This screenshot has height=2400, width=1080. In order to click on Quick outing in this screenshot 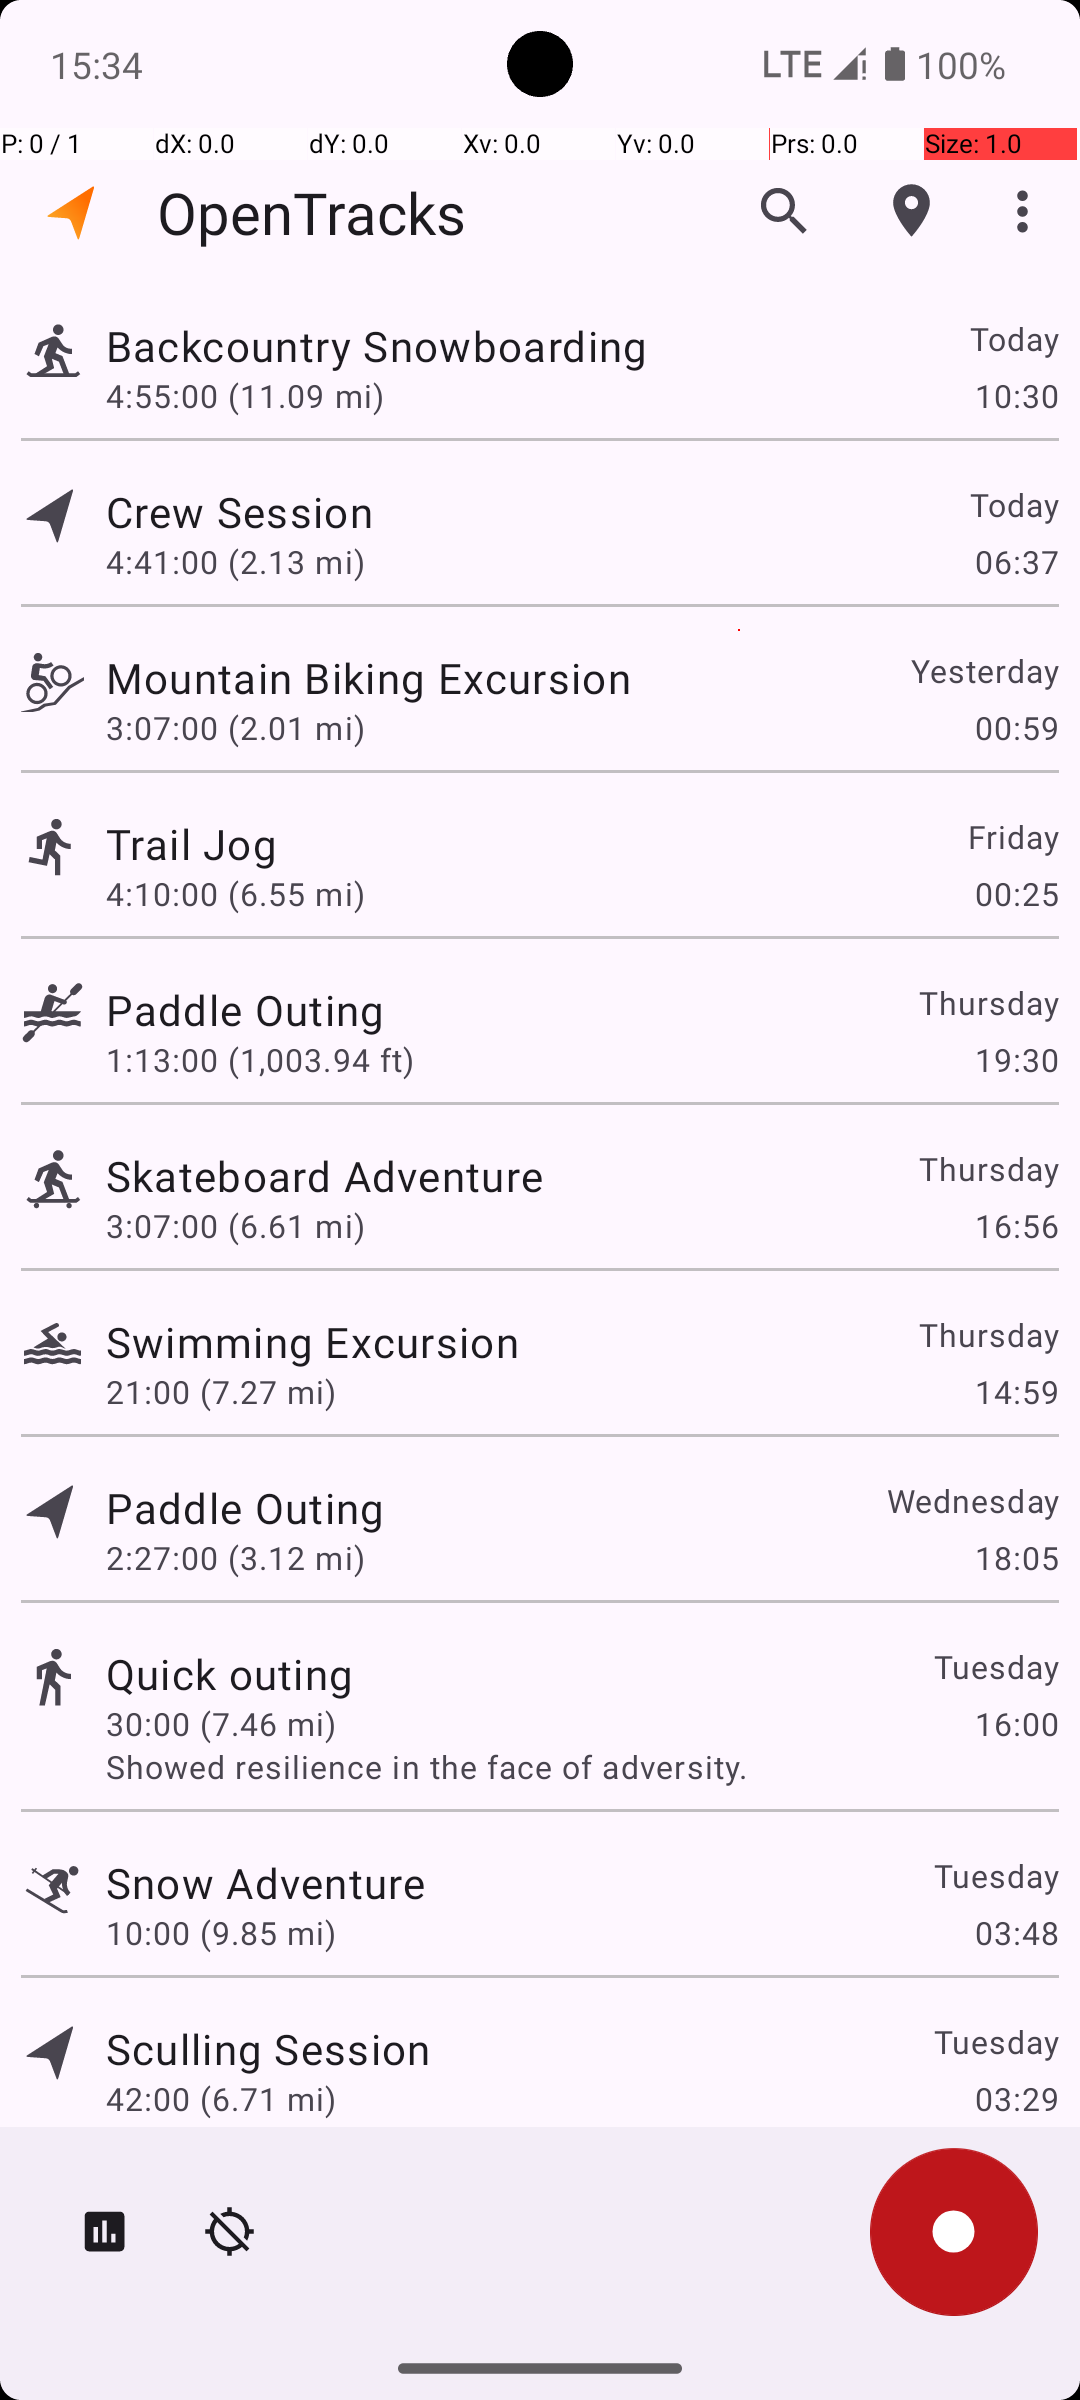, I will do `click(230, 1673)`.